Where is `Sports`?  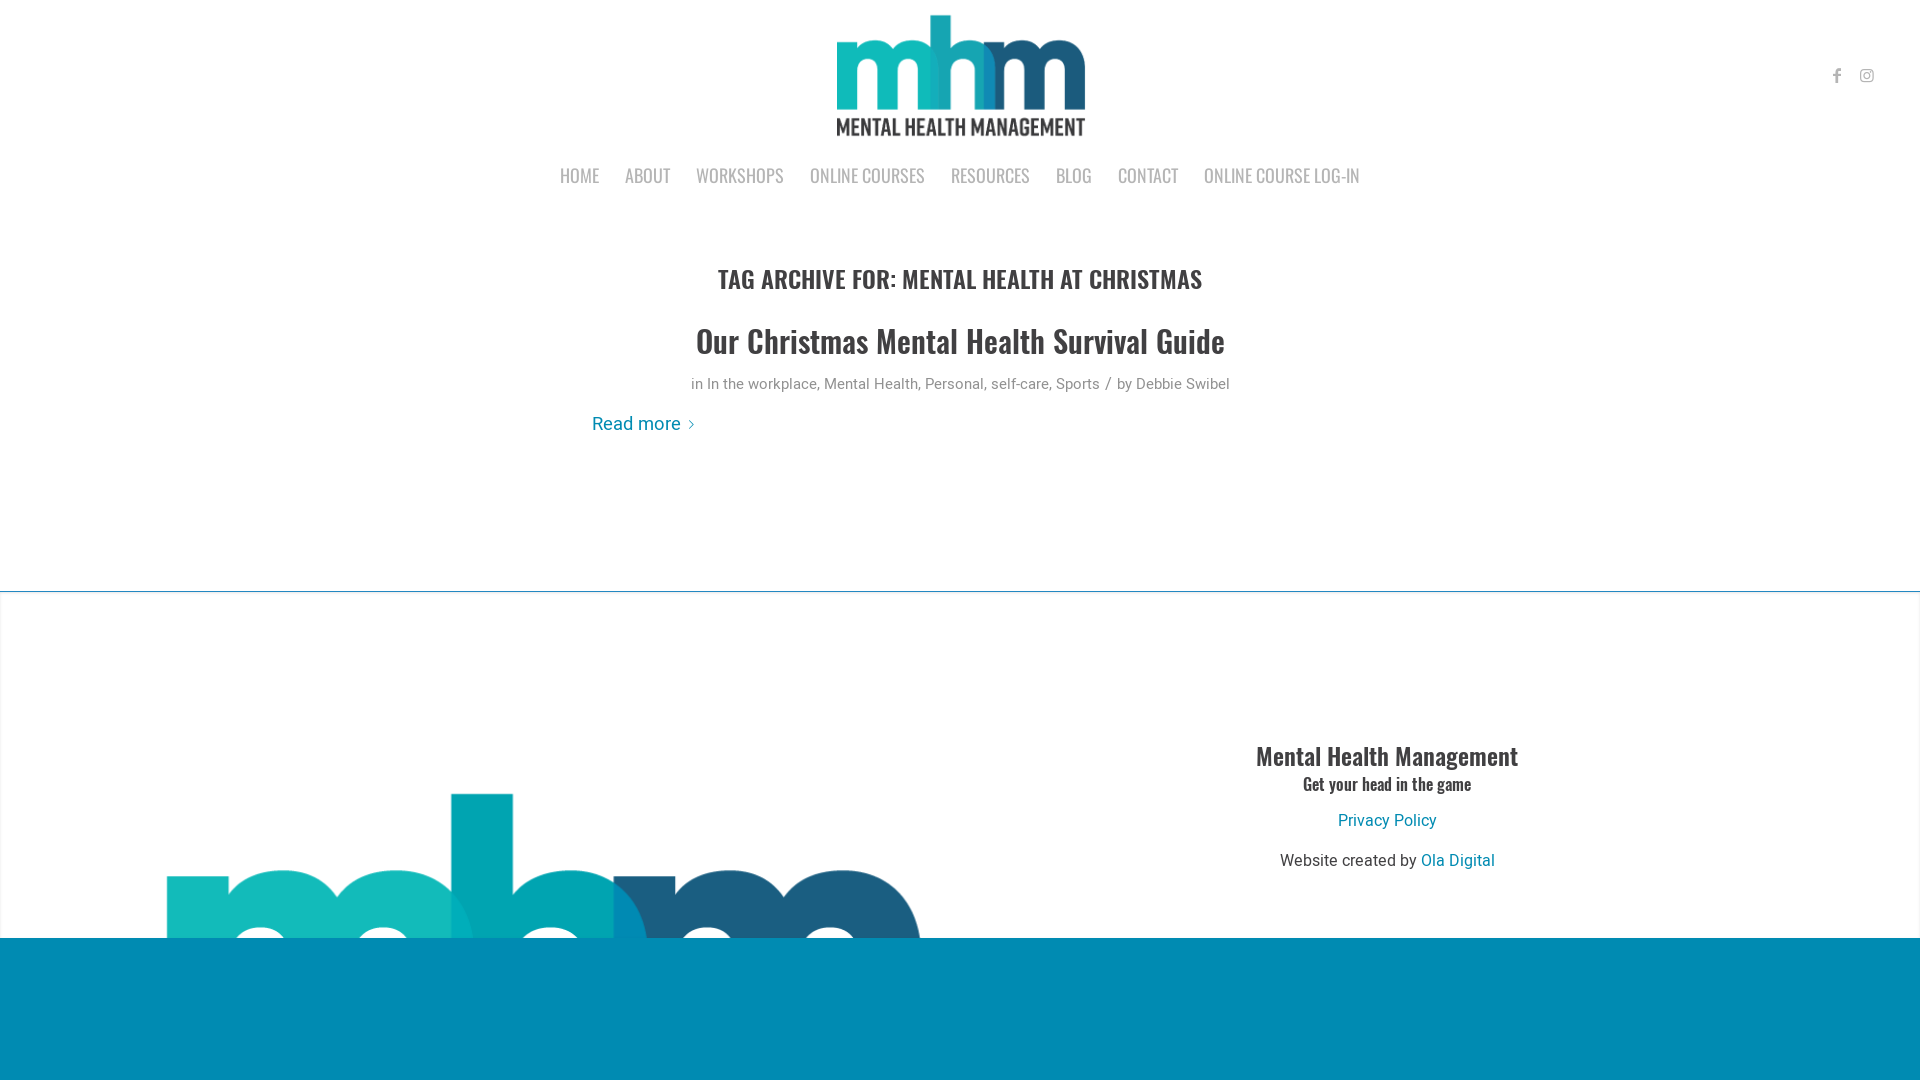 Sports is located at coordinates (1078, 384).